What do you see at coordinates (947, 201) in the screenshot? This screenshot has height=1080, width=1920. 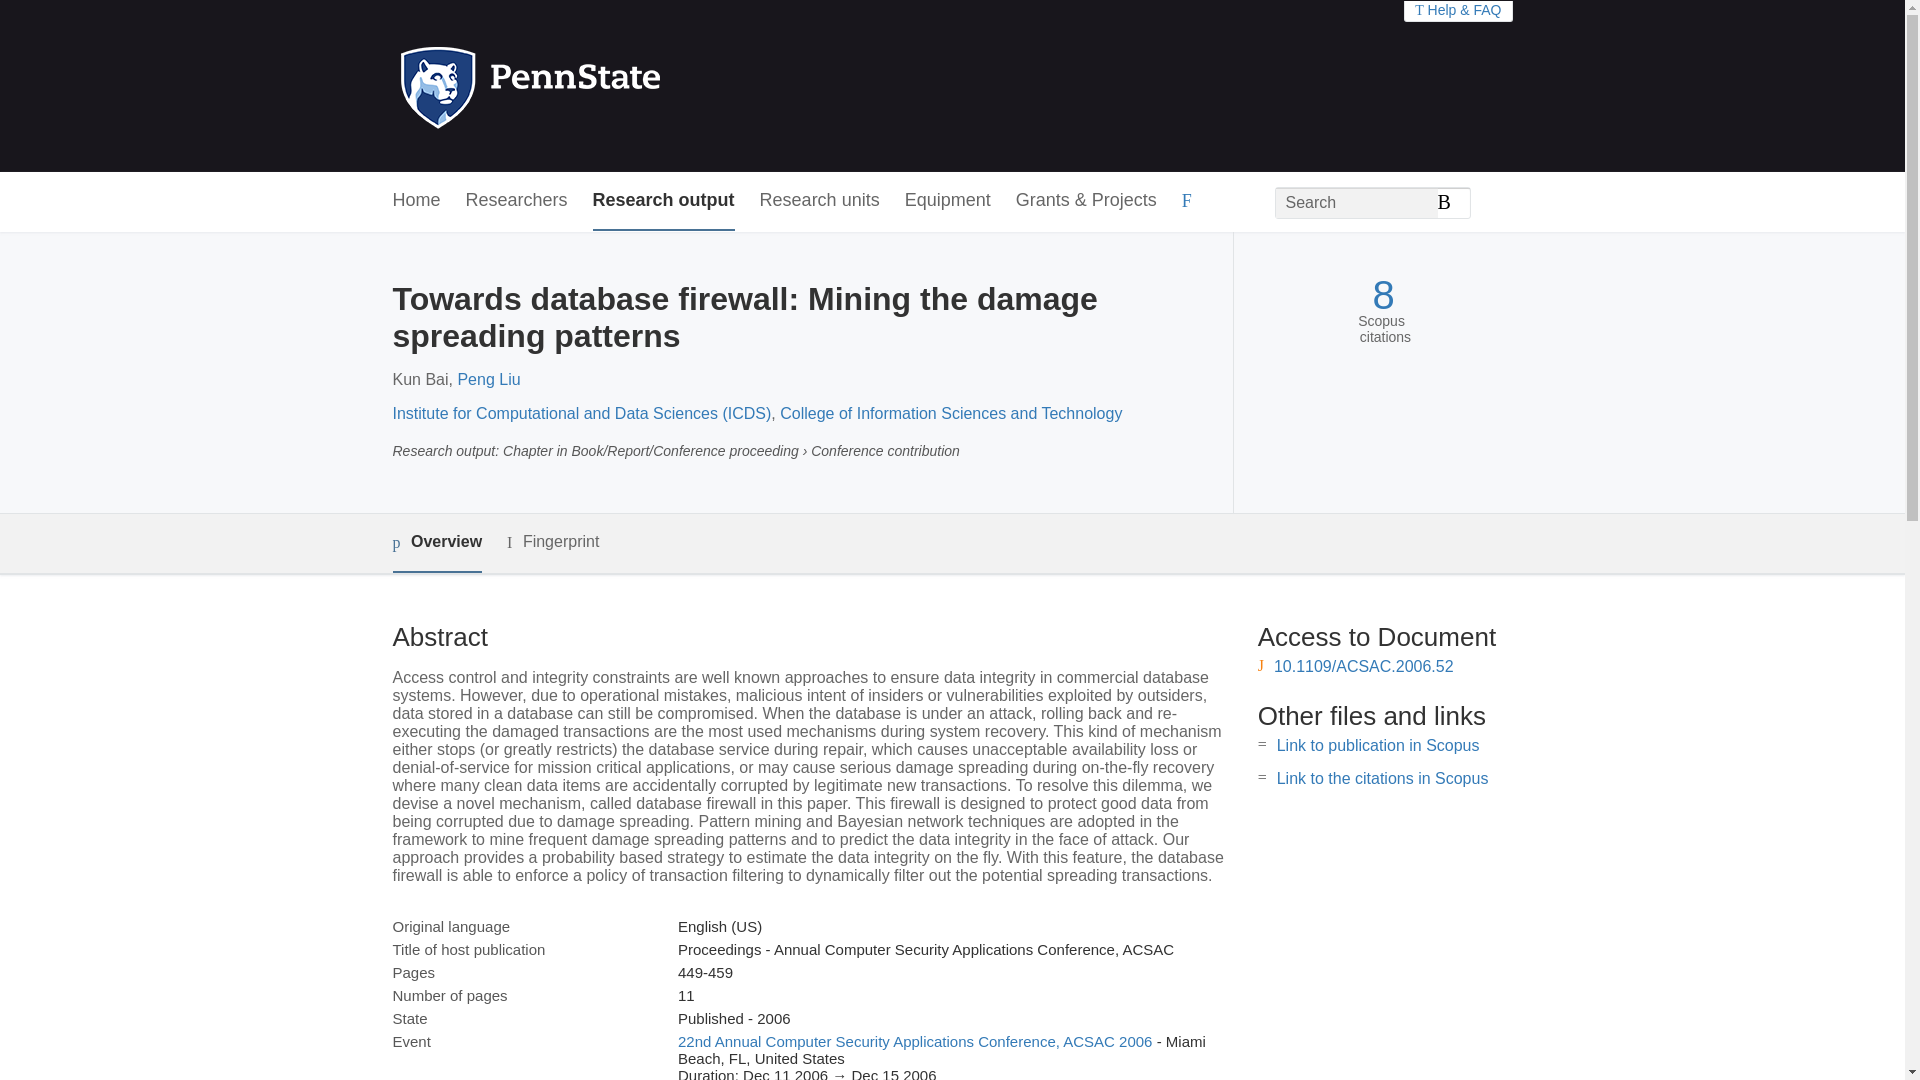 I see `Equipment` at bounding box center [947, 201].